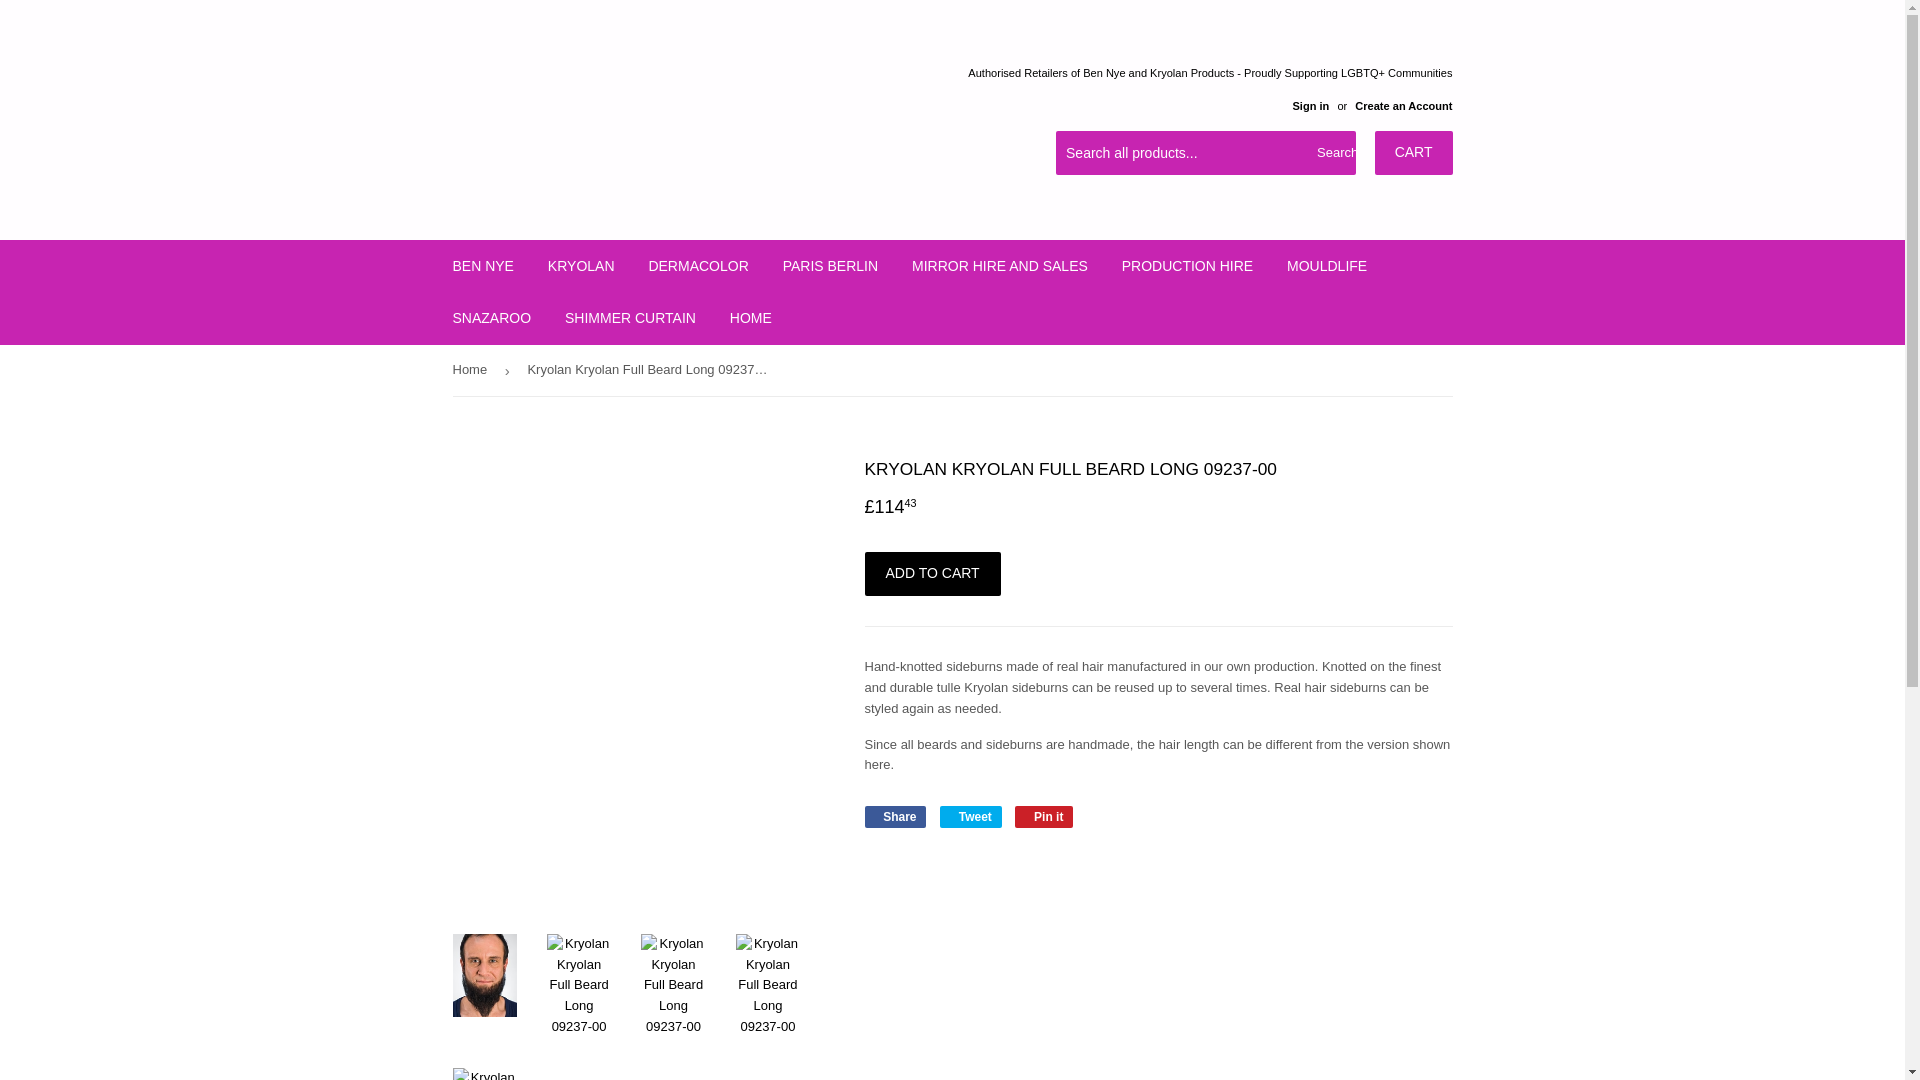  I want to click on DERMACOLOR, so click(698, 265).